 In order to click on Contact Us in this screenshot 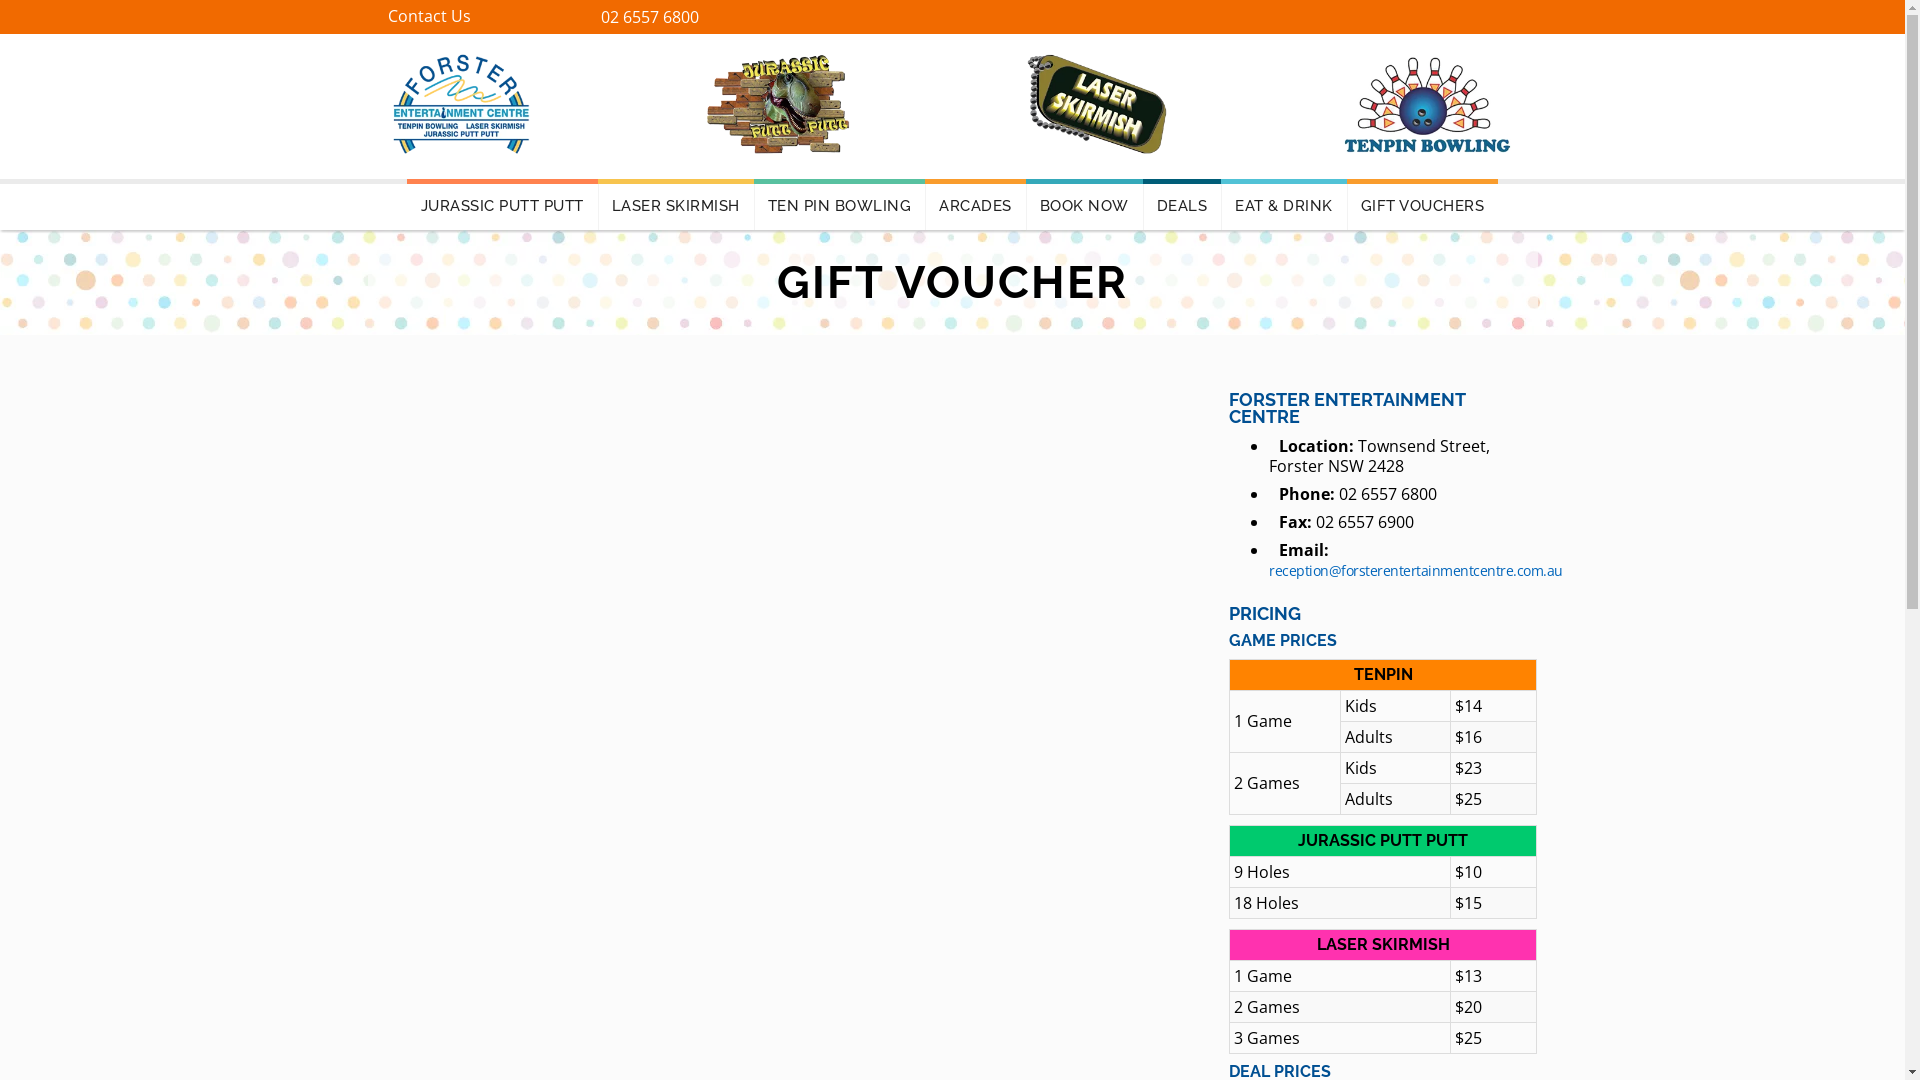, I will do `click(430, 16)`.